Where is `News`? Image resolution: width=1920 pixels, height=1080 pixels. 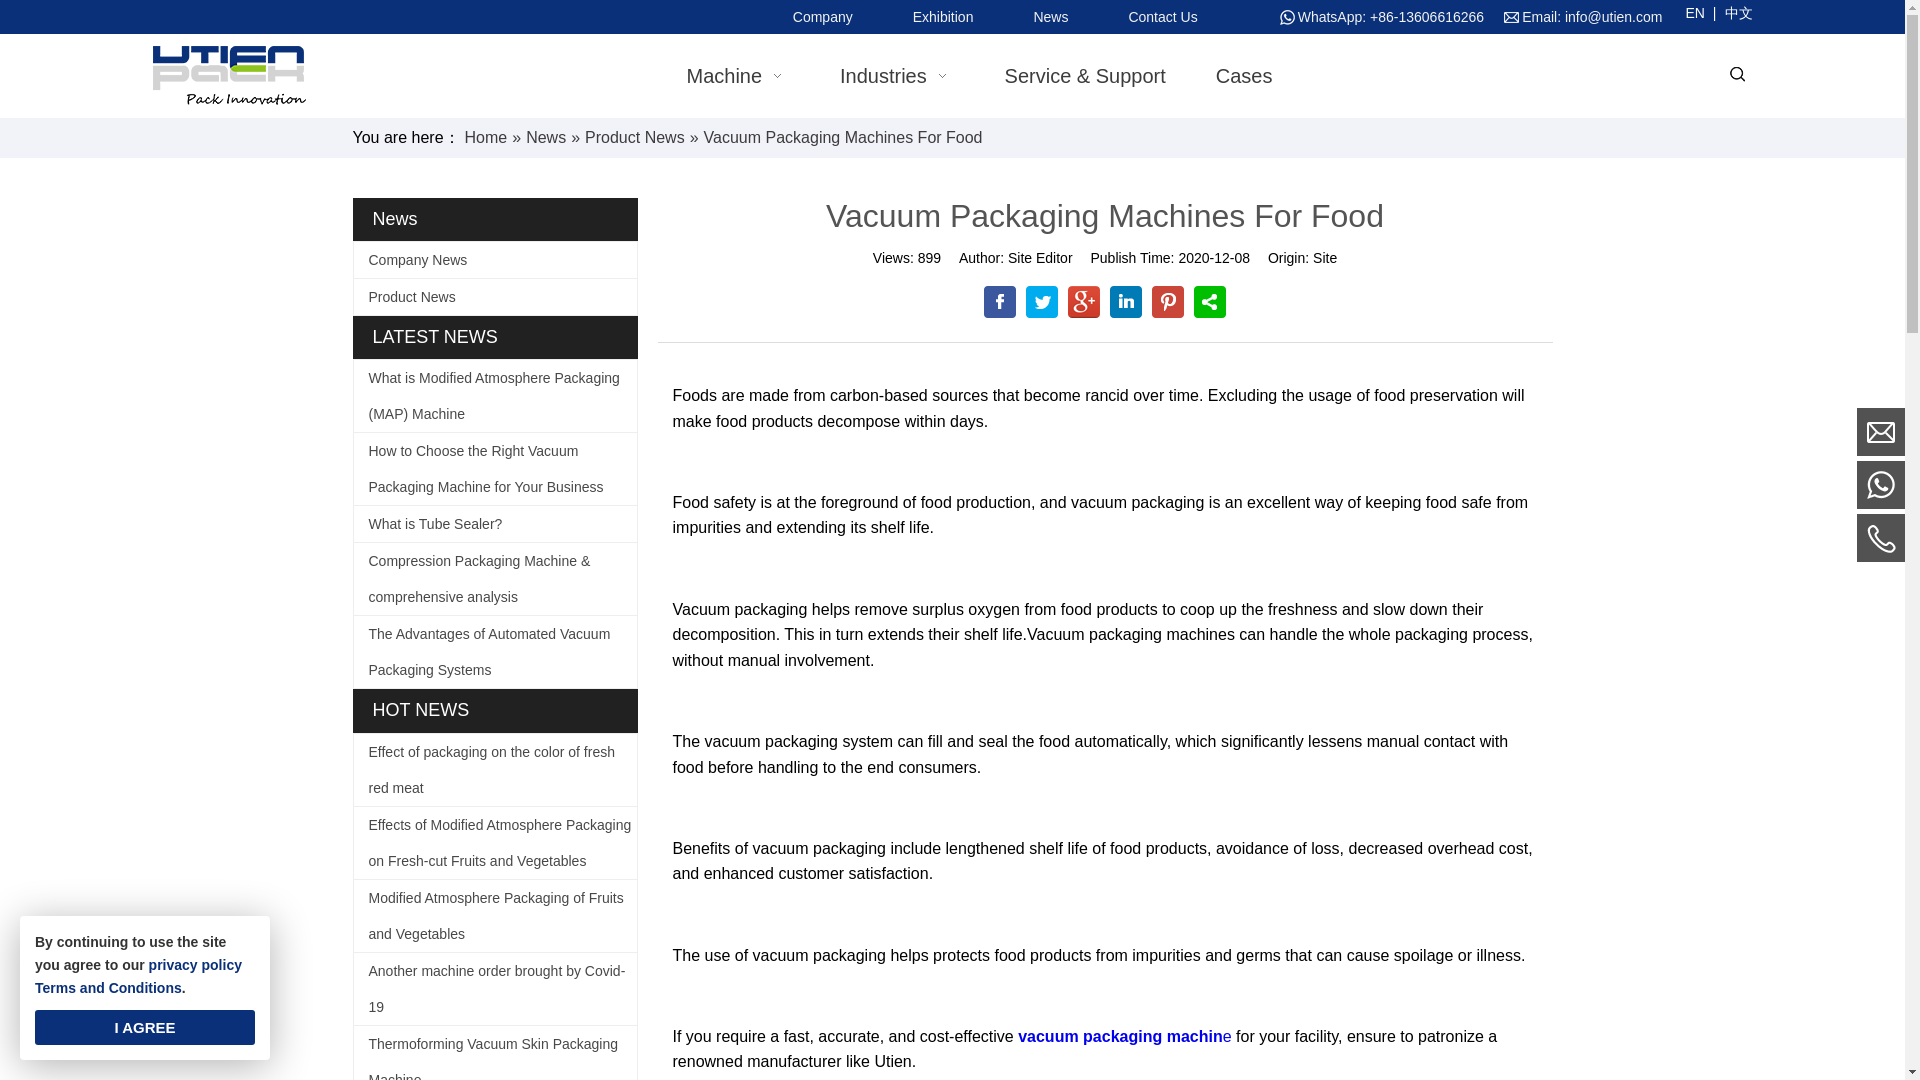
News is located at coordinates (1050, 16).